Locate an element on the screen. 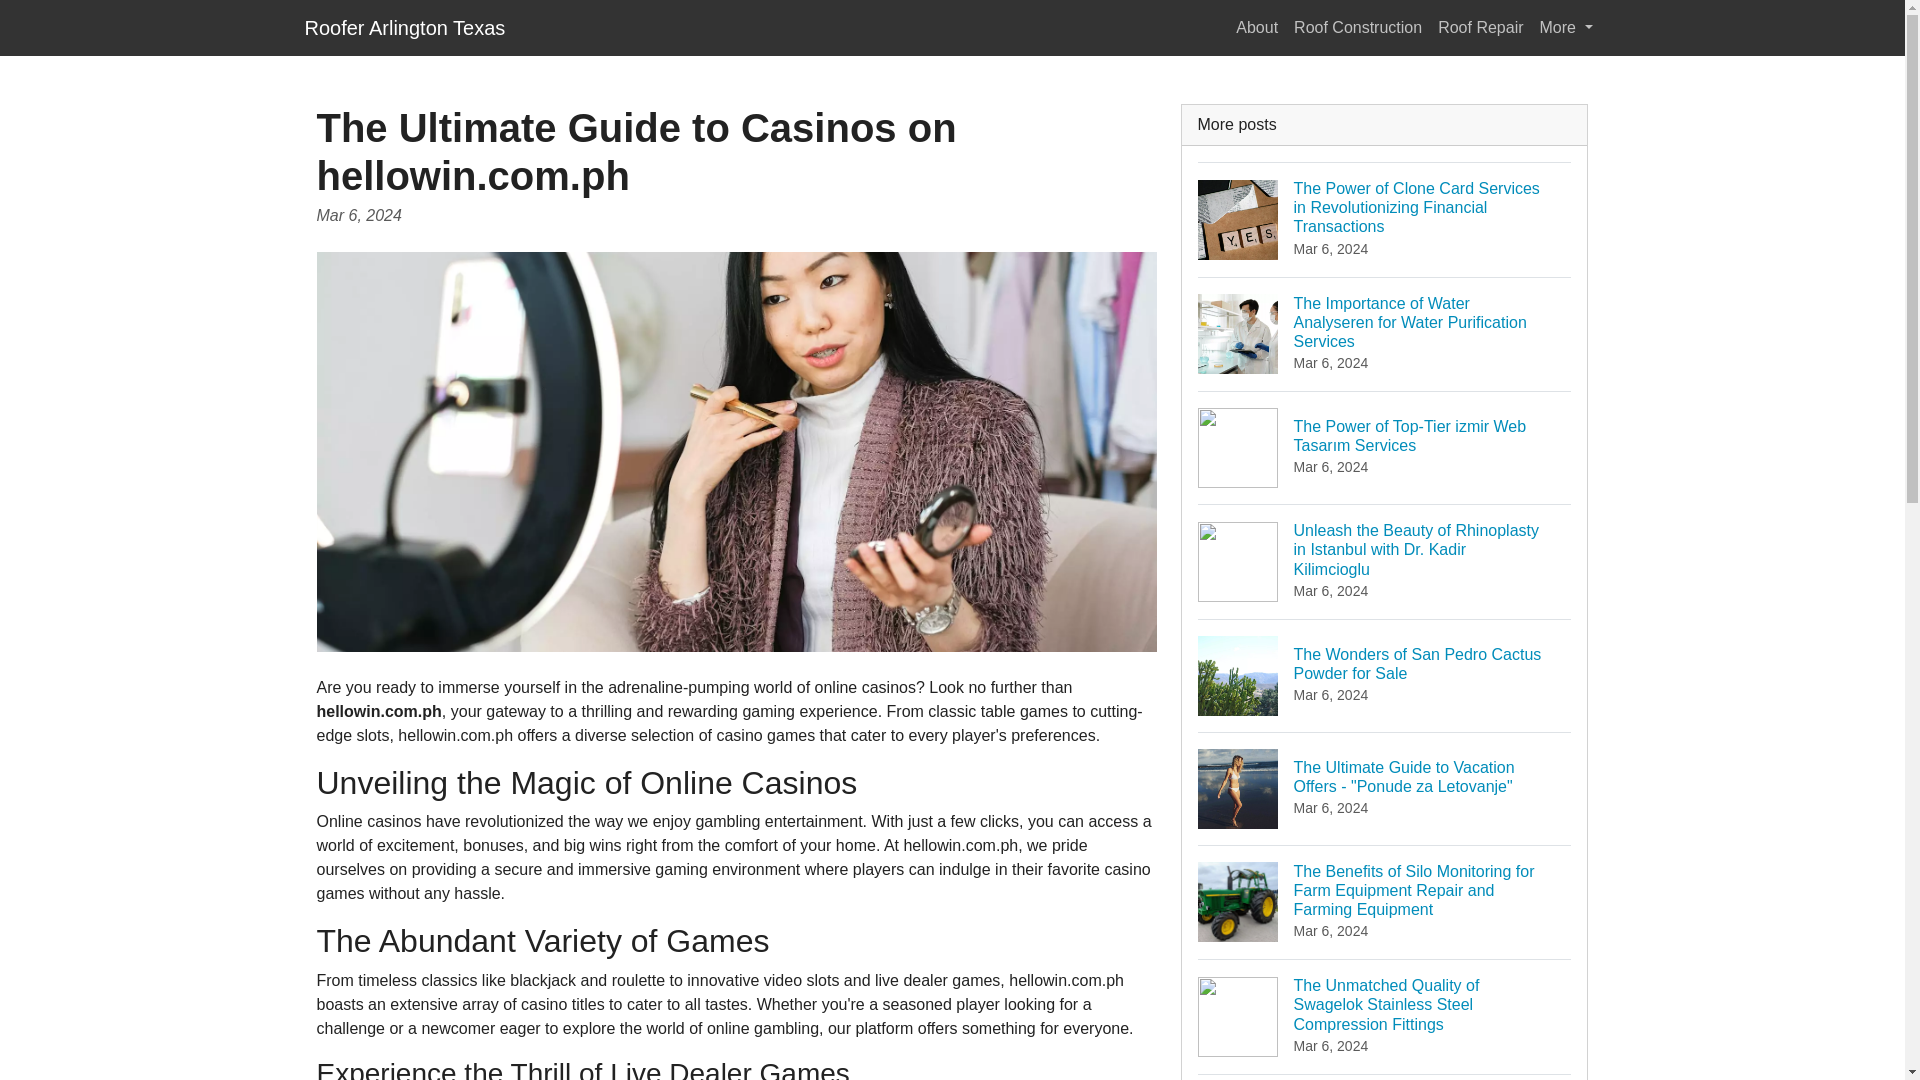 This screenshot has width=1920, height=1080. More is located at coordinates (1566, 27).